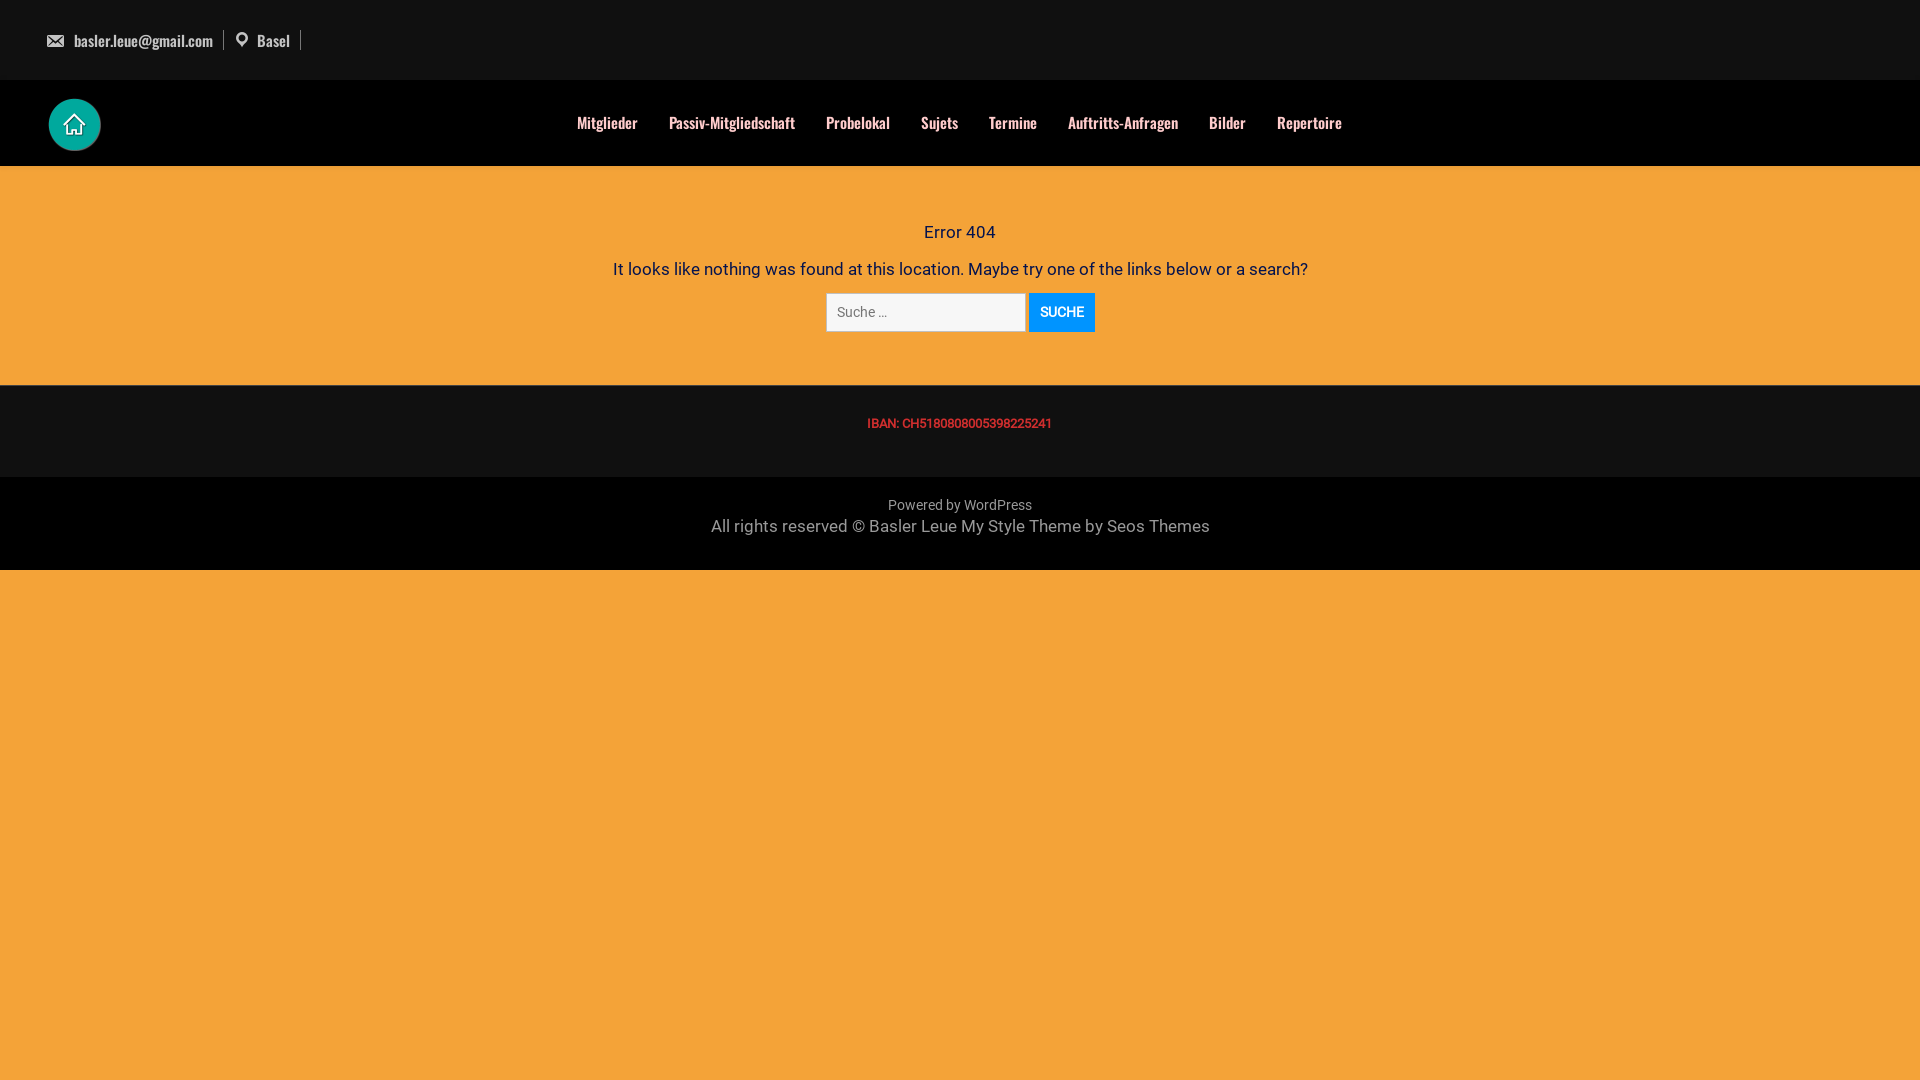 The image size is (1920, 1080). I want to click on Termine, so click(1014, 123).